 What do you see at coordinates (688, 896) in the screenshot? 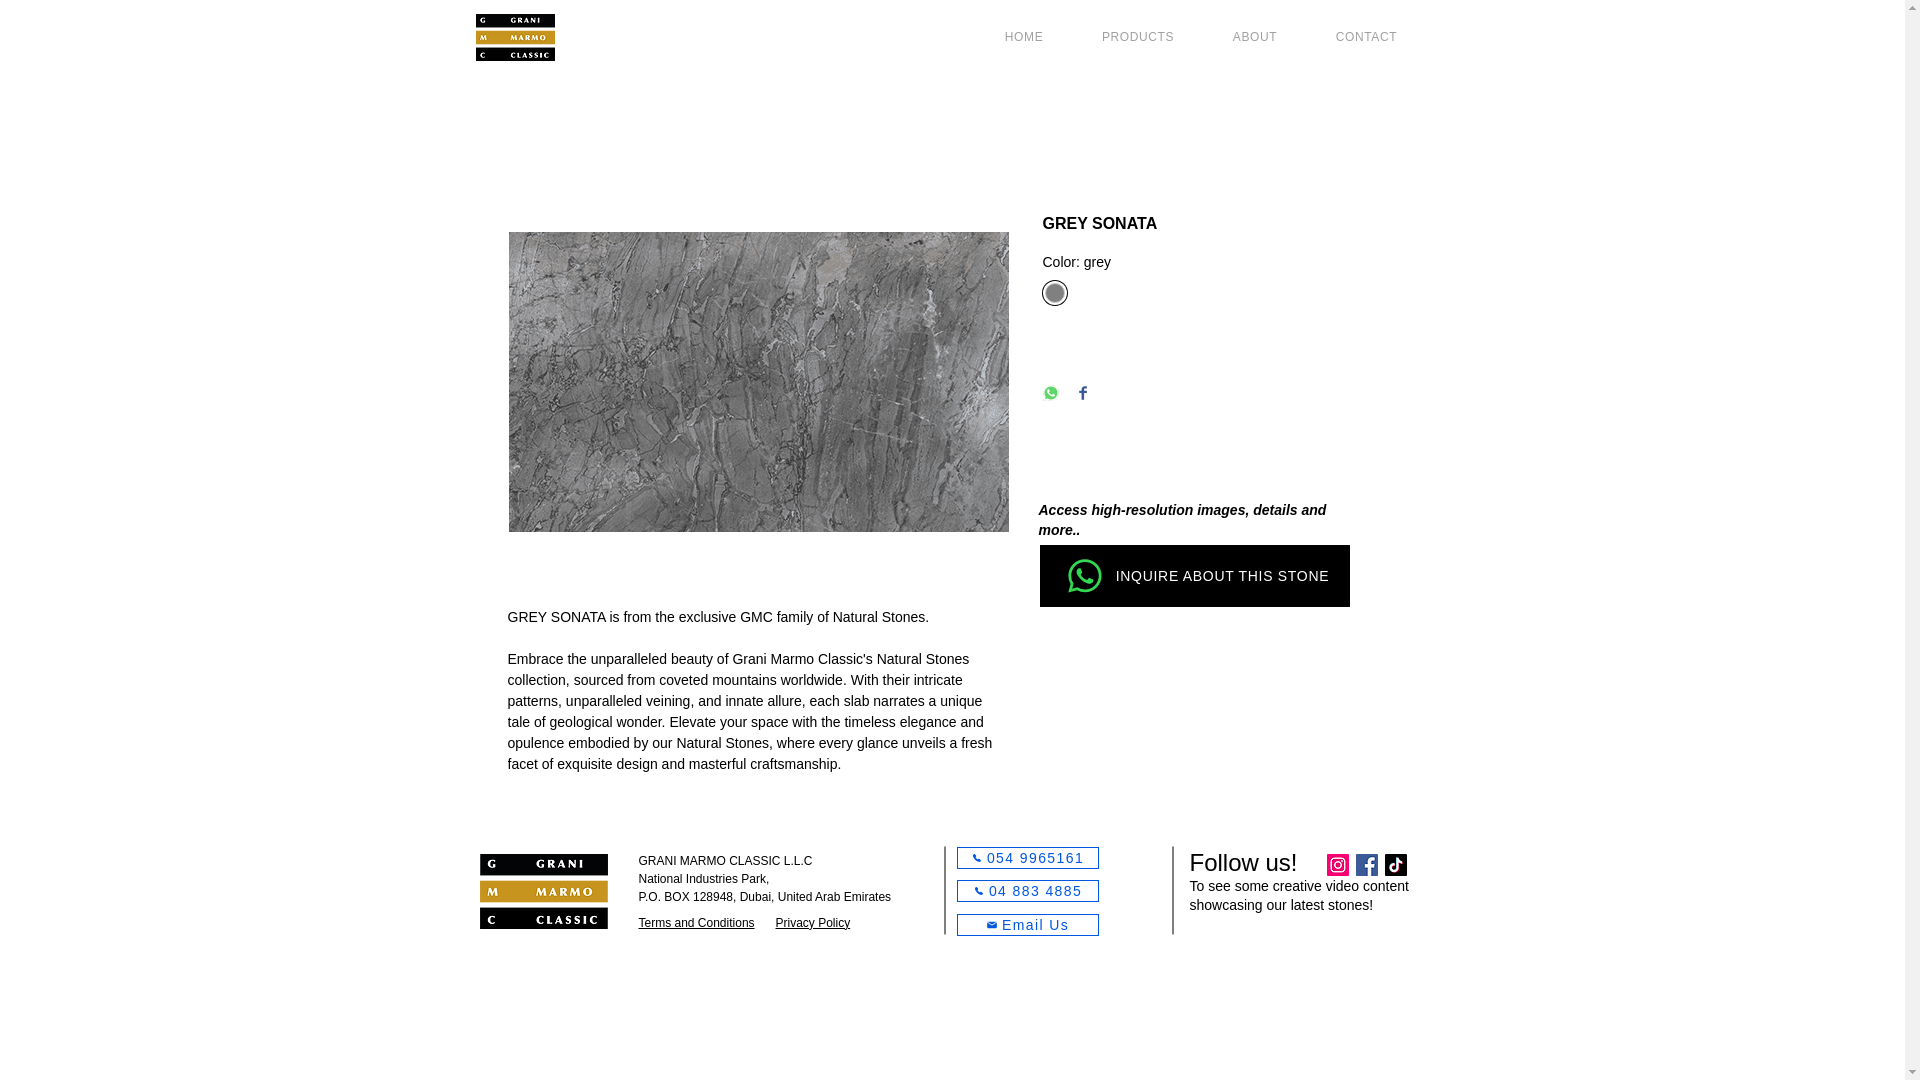
I see `P.O. BOX 128948, ` at bounding box center [688, 896].